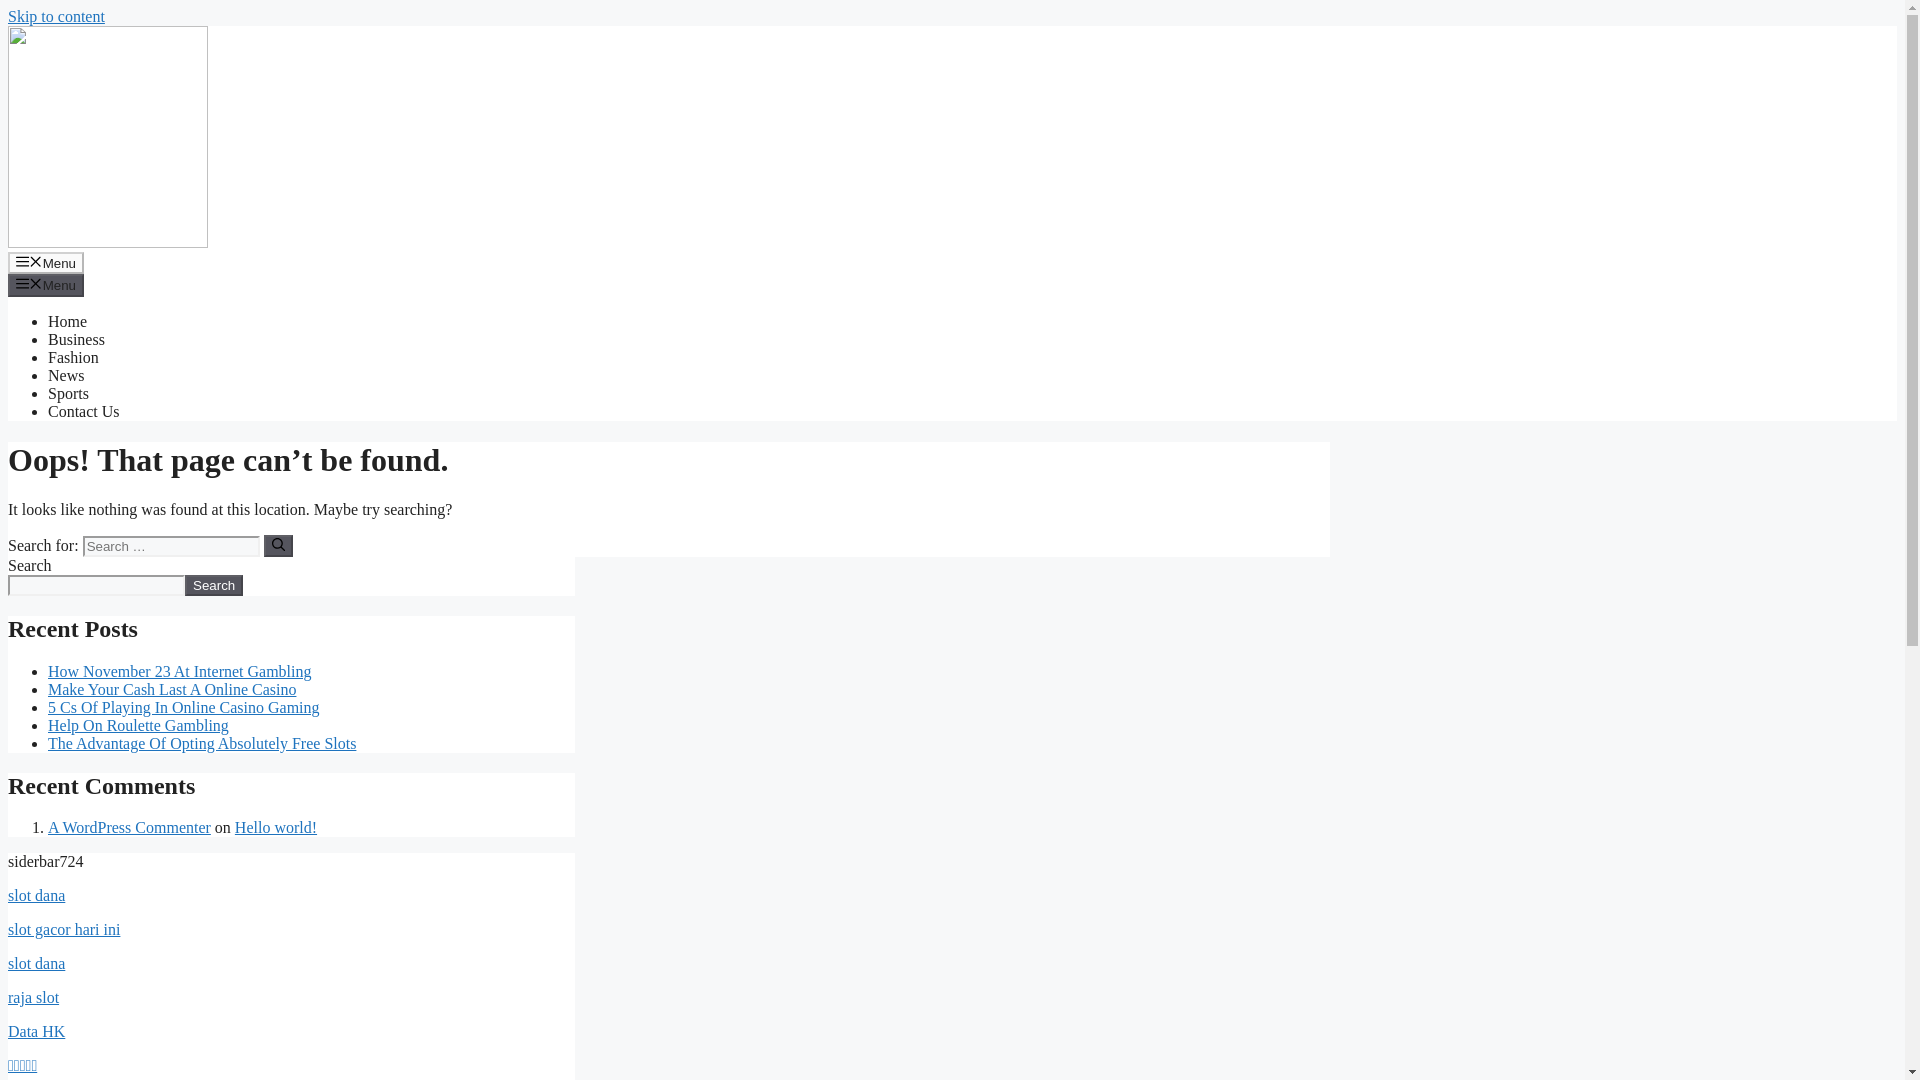 The image size is (1920, 1080). What do you see at coordinates (184, 707) in the screenshot?
I see `5 Cs Of Playing In Online Casino Gaming` at bounding box center [184, 707].